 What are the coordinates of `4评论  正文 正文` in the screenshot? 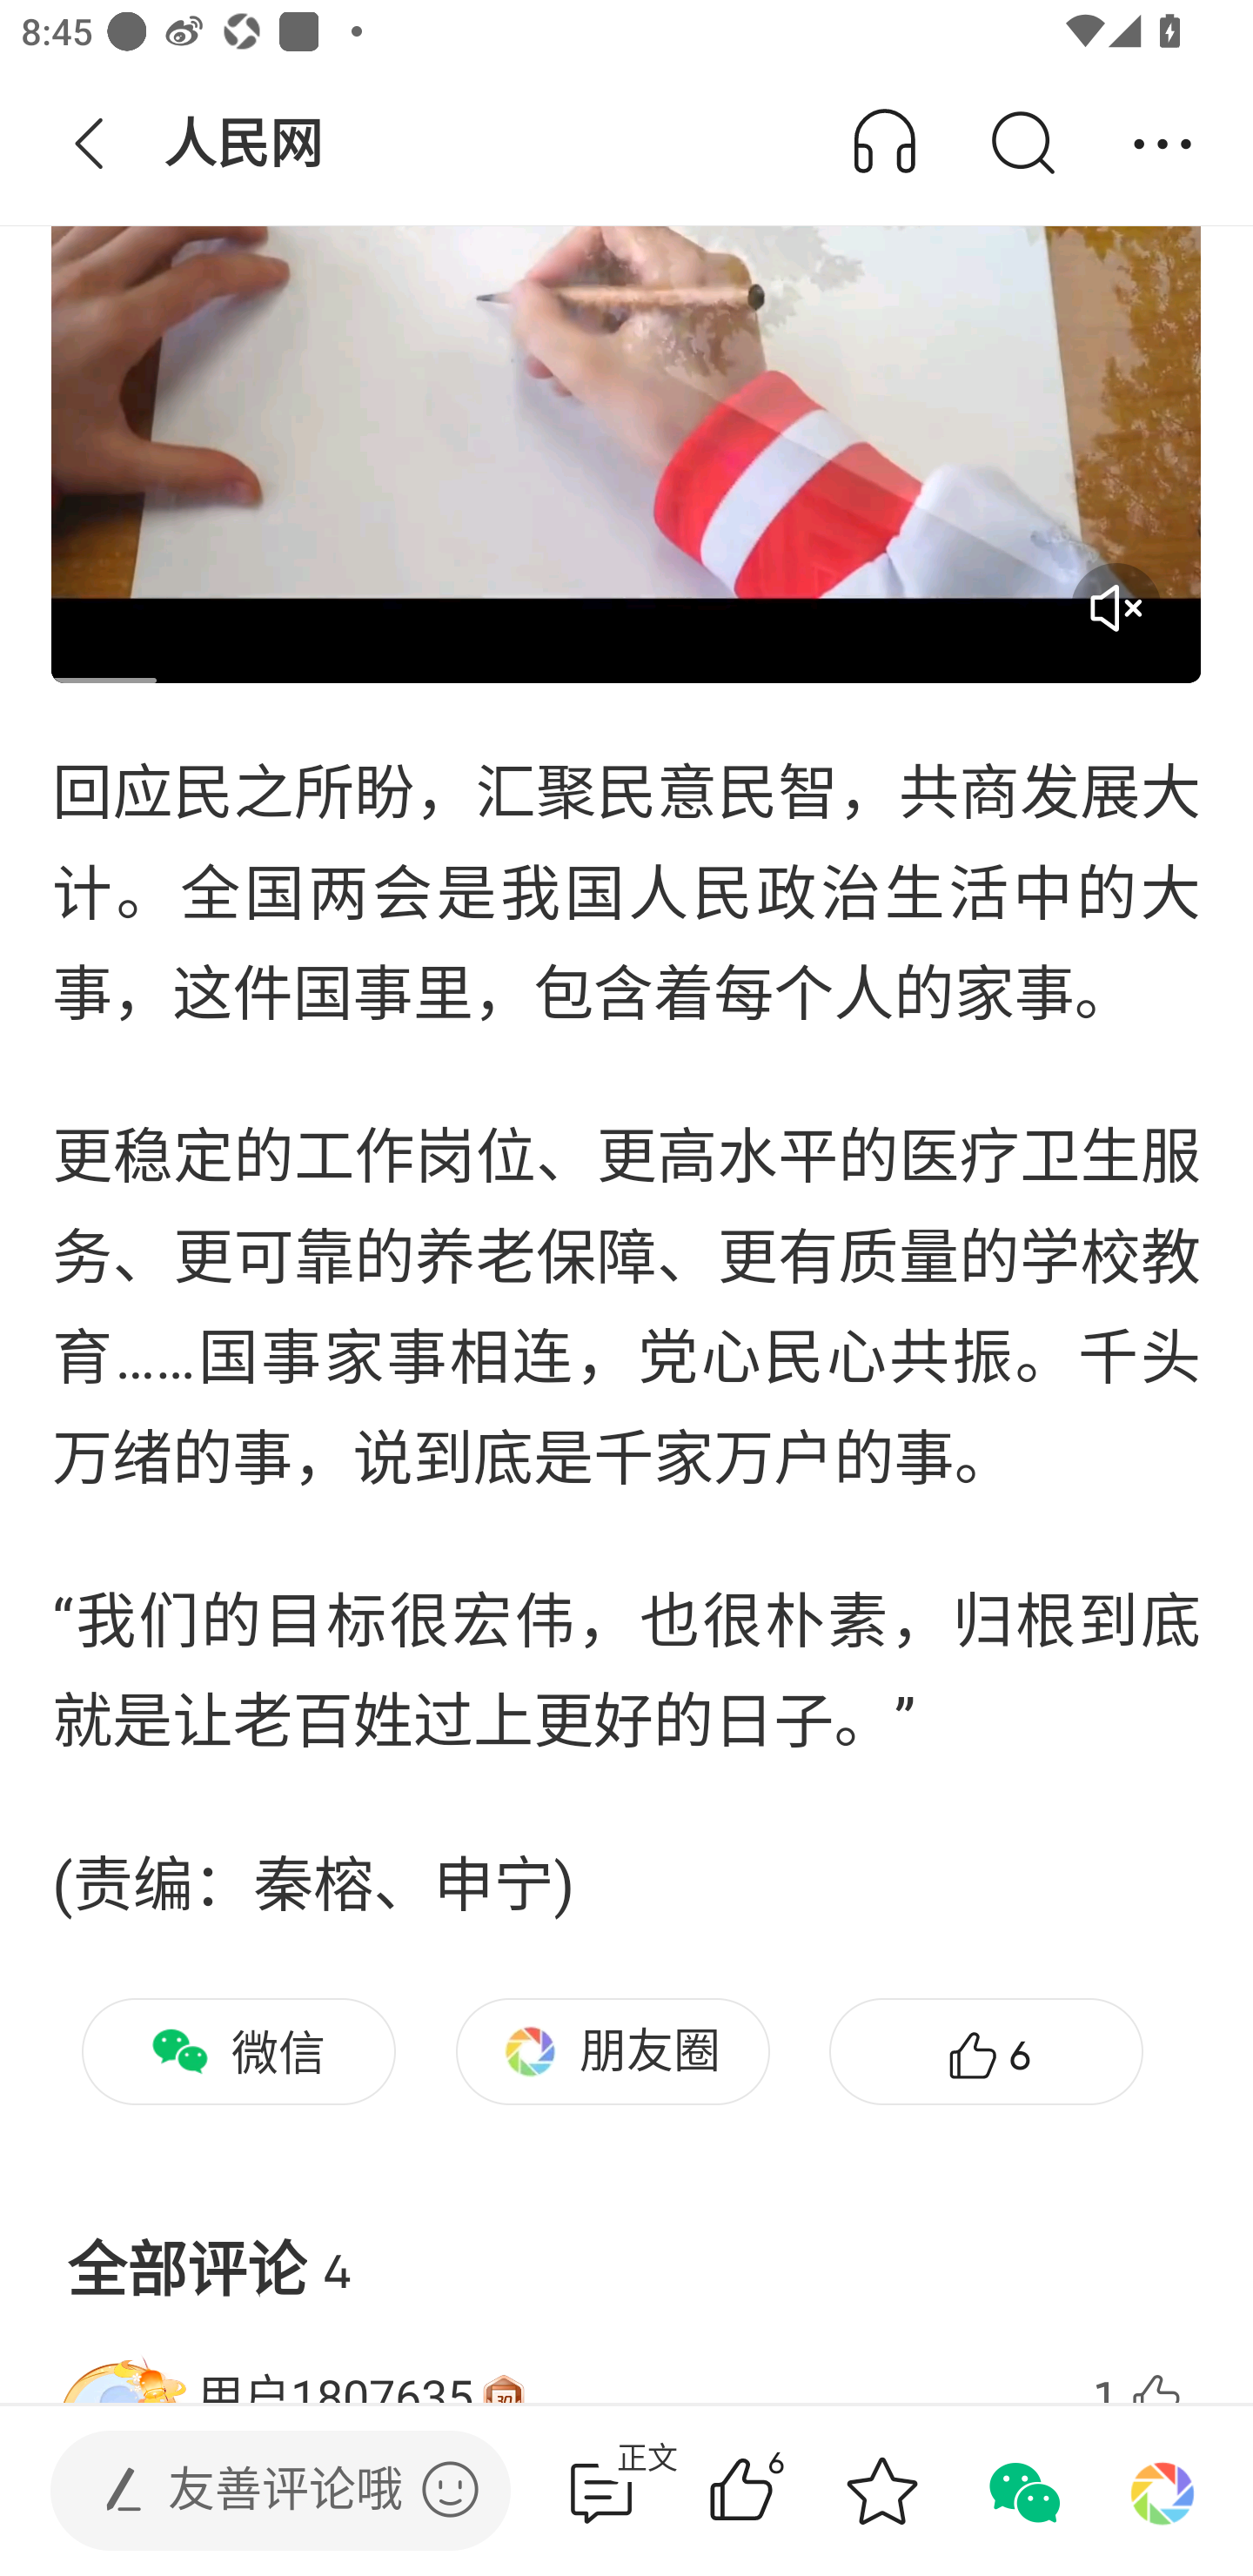 It's located at (601, 2491).